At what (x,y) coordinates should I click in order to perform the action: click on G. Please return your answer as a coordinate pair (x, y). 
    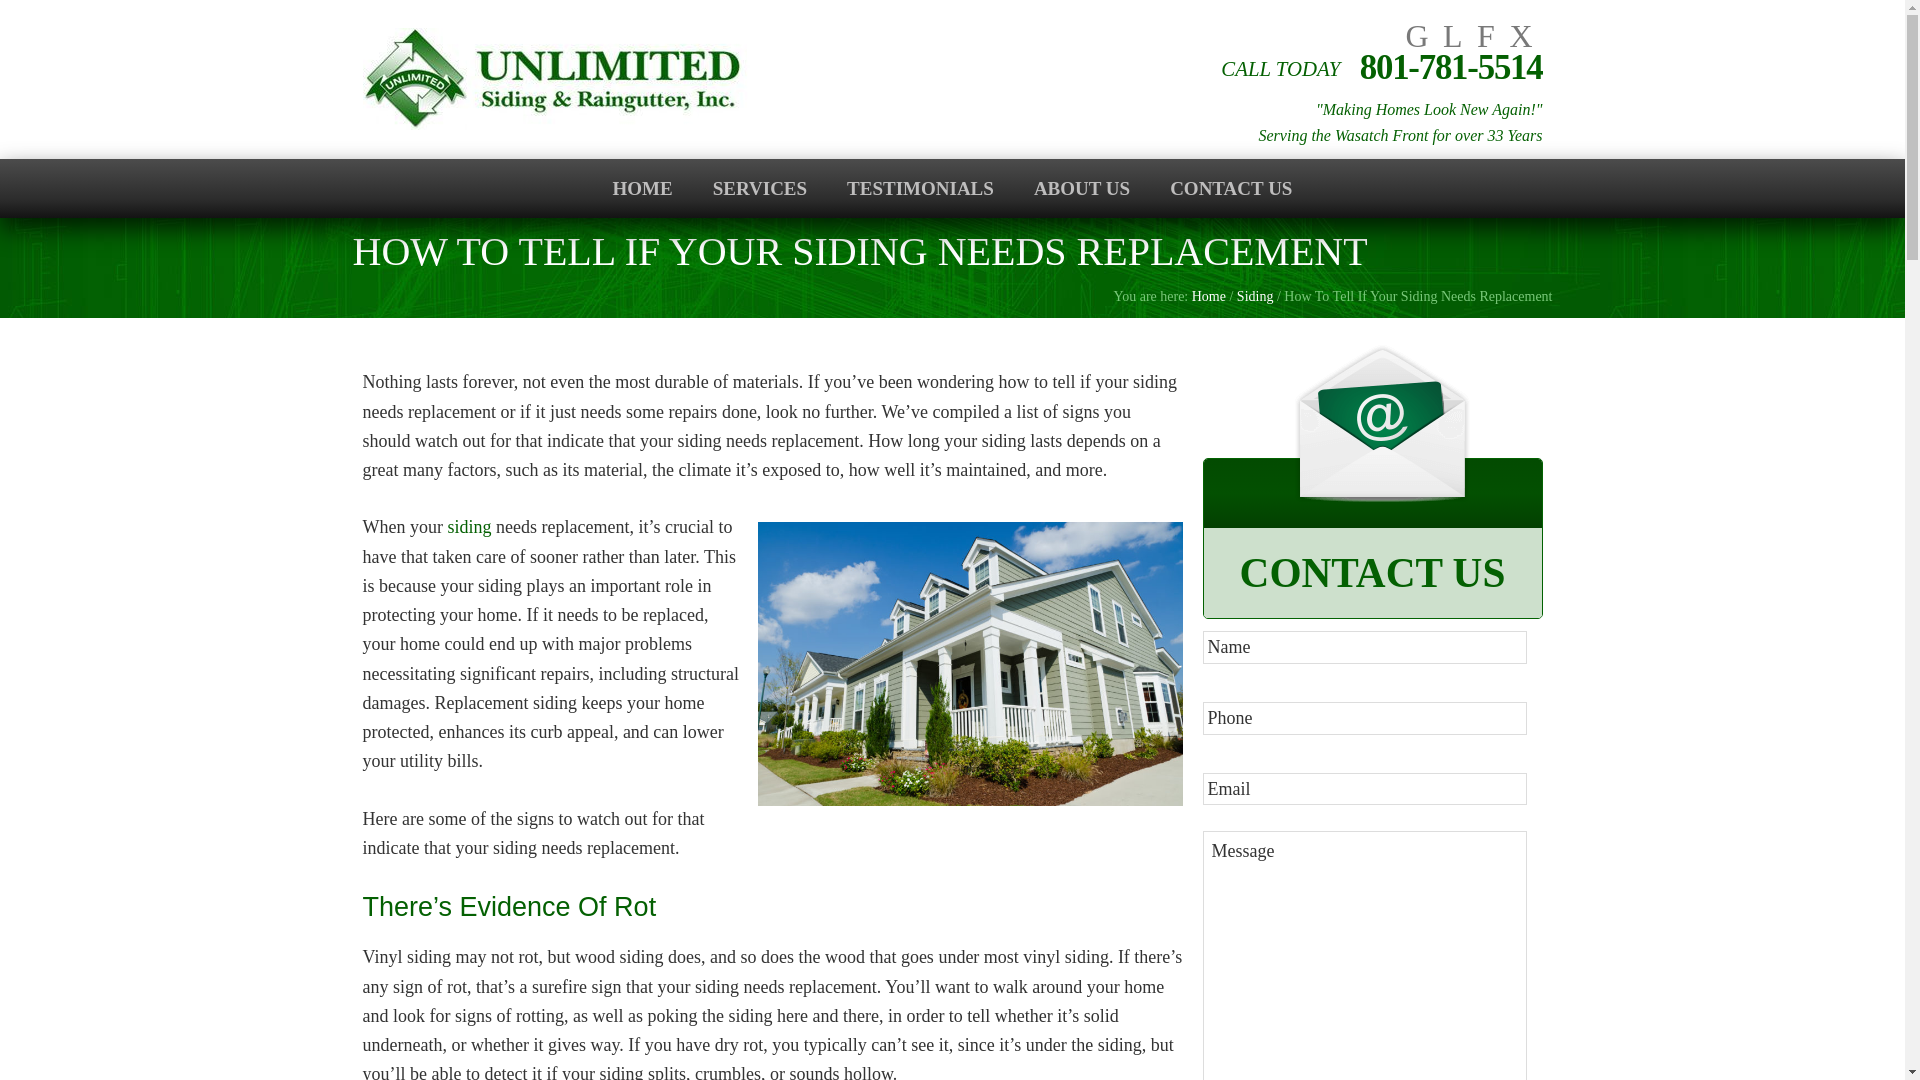
    Looking at the image, I should click on (1416, 36).